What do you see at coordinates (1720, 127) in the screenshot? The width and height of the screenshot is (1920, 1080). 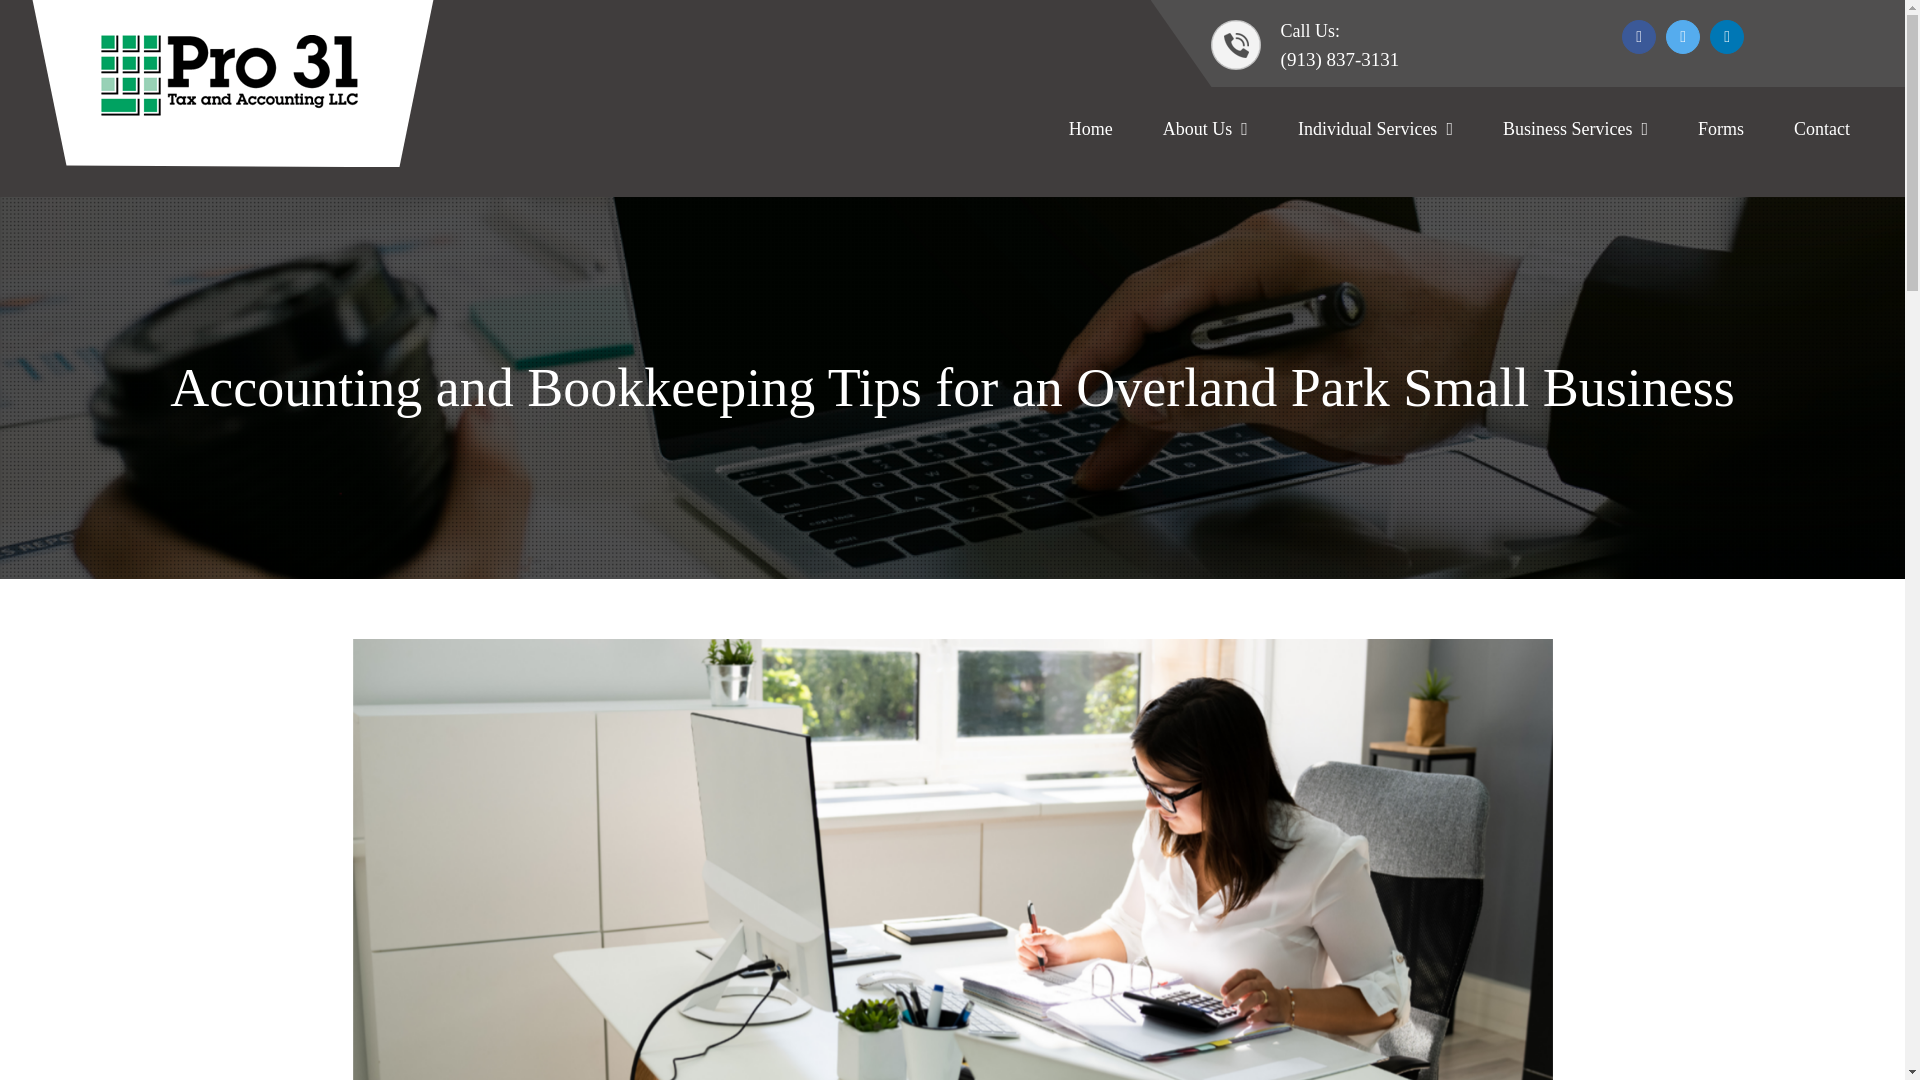 I see `Forms` at bounding box center [1720, 127].